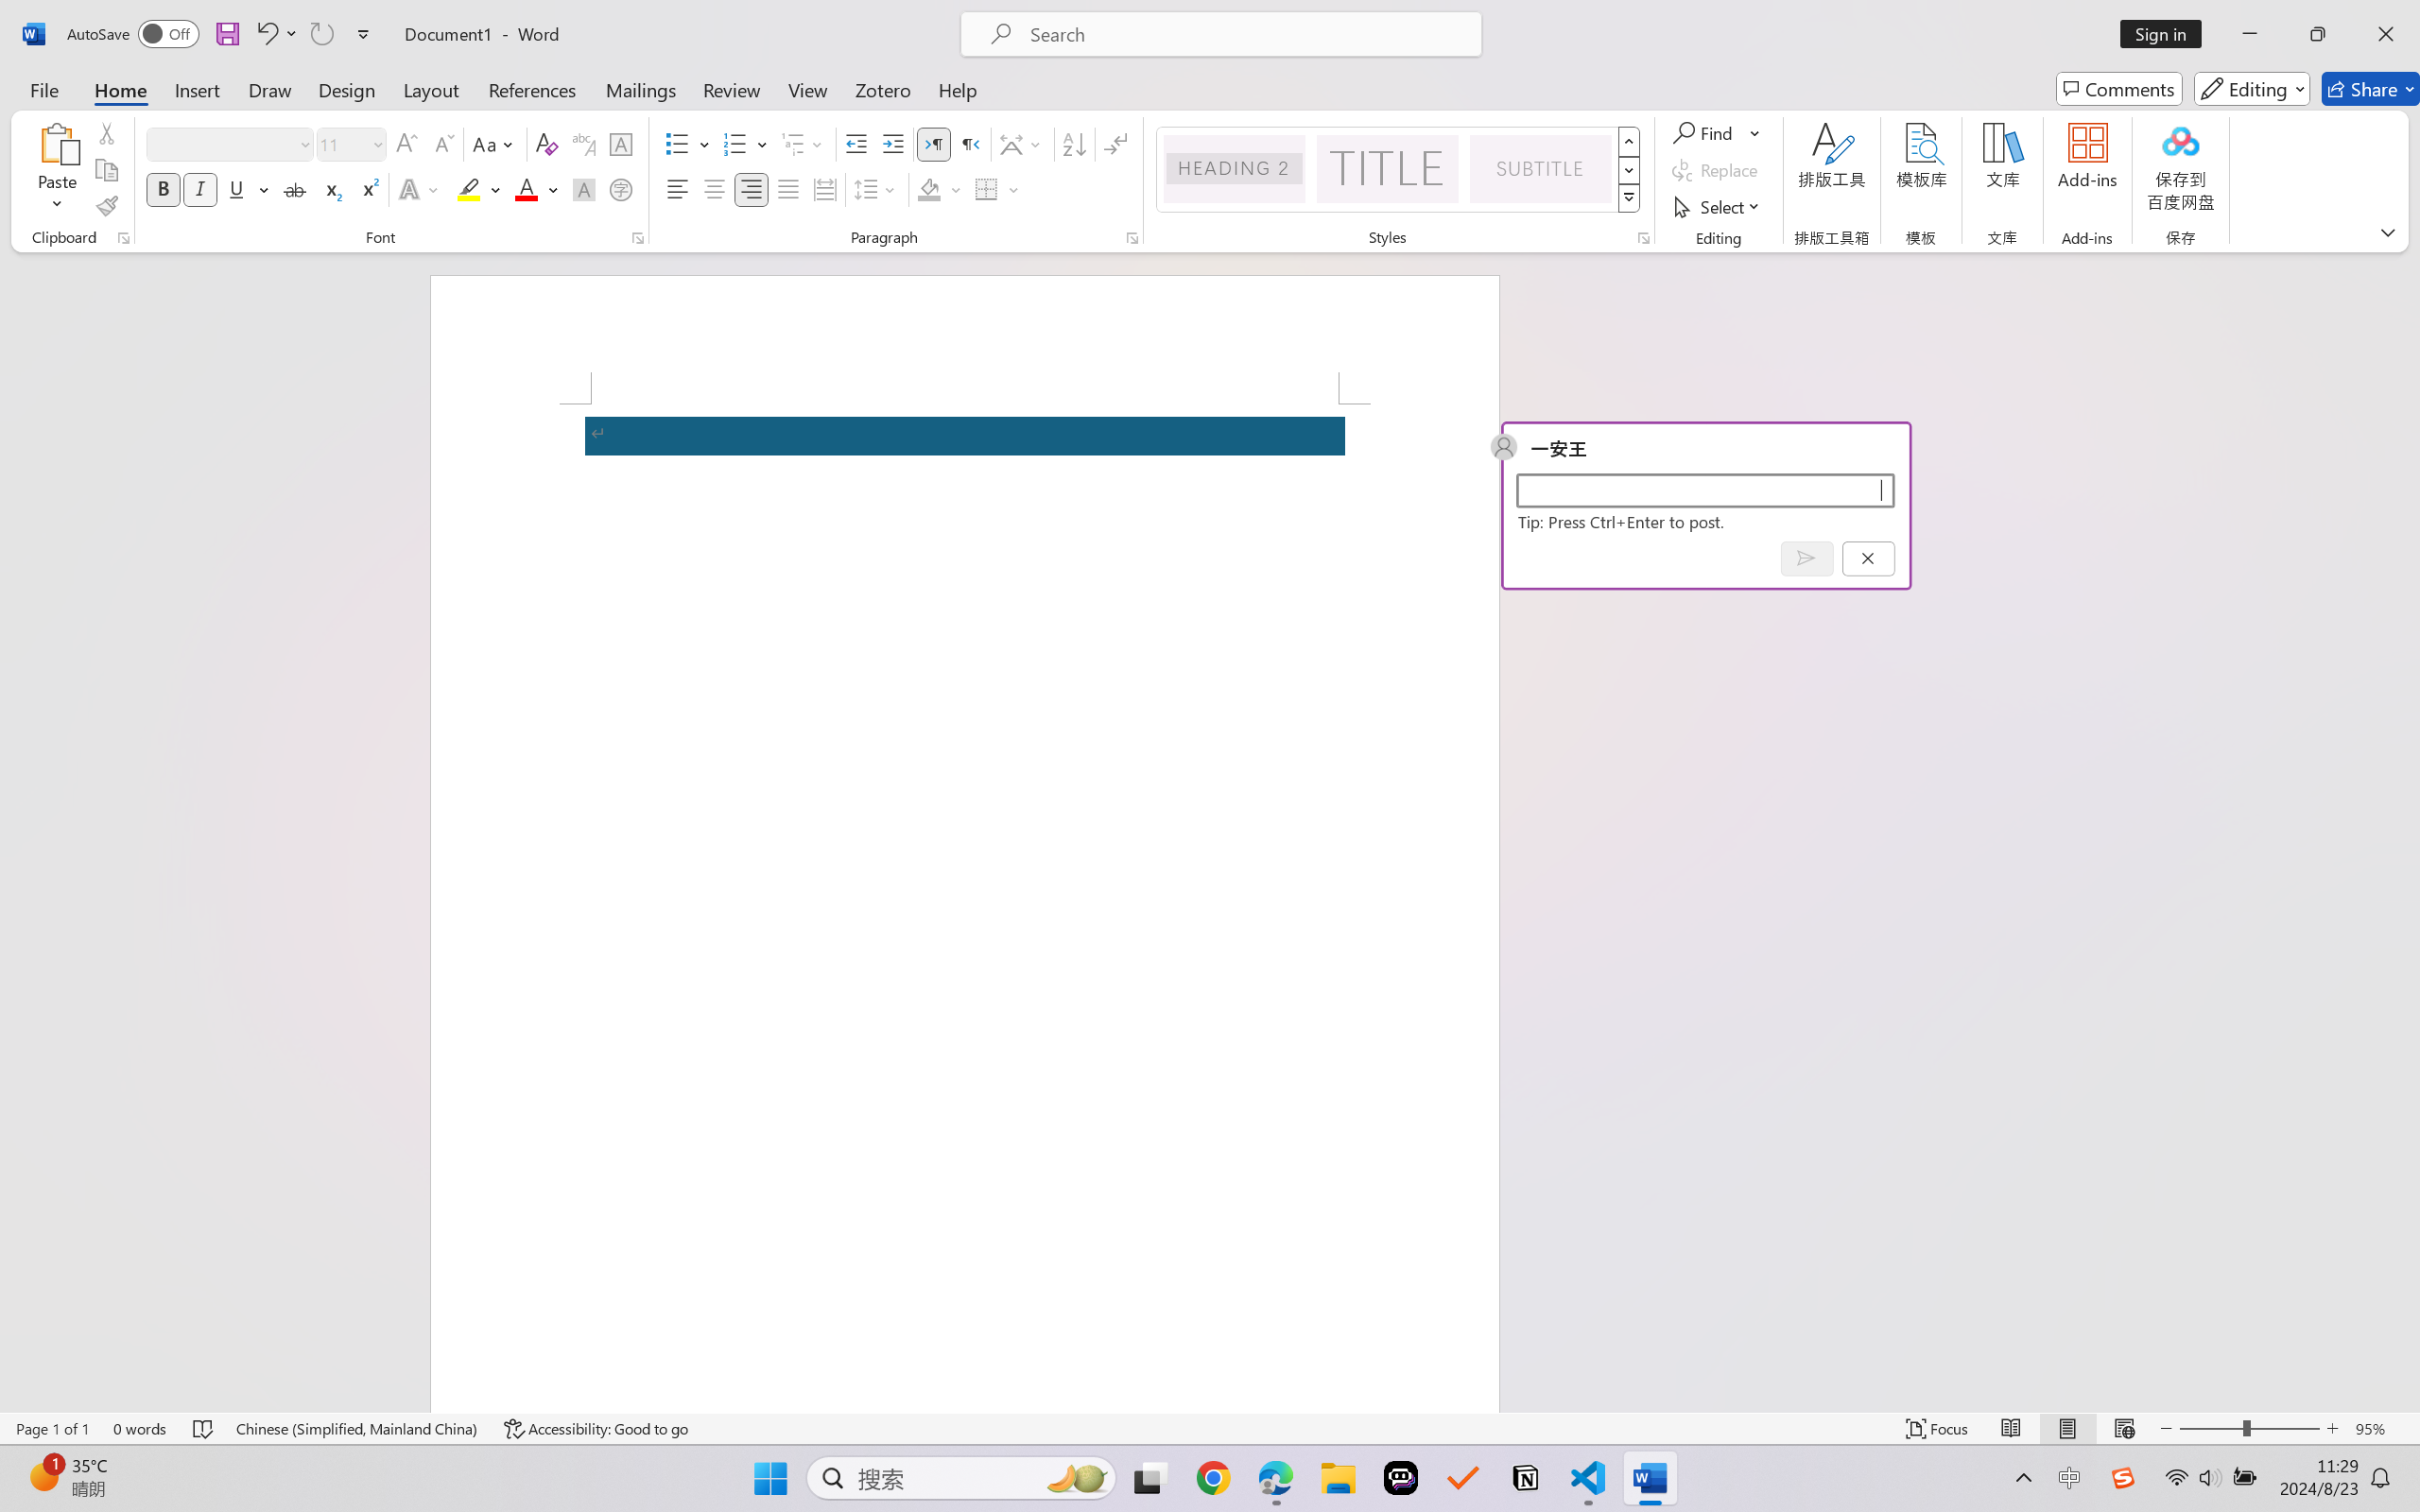 This screenshot has height=1512, width=2420. What do you see at coordinates (934, 144) in the screenshot?
I see `Left-to-Right` at bounding box center [934, 144].